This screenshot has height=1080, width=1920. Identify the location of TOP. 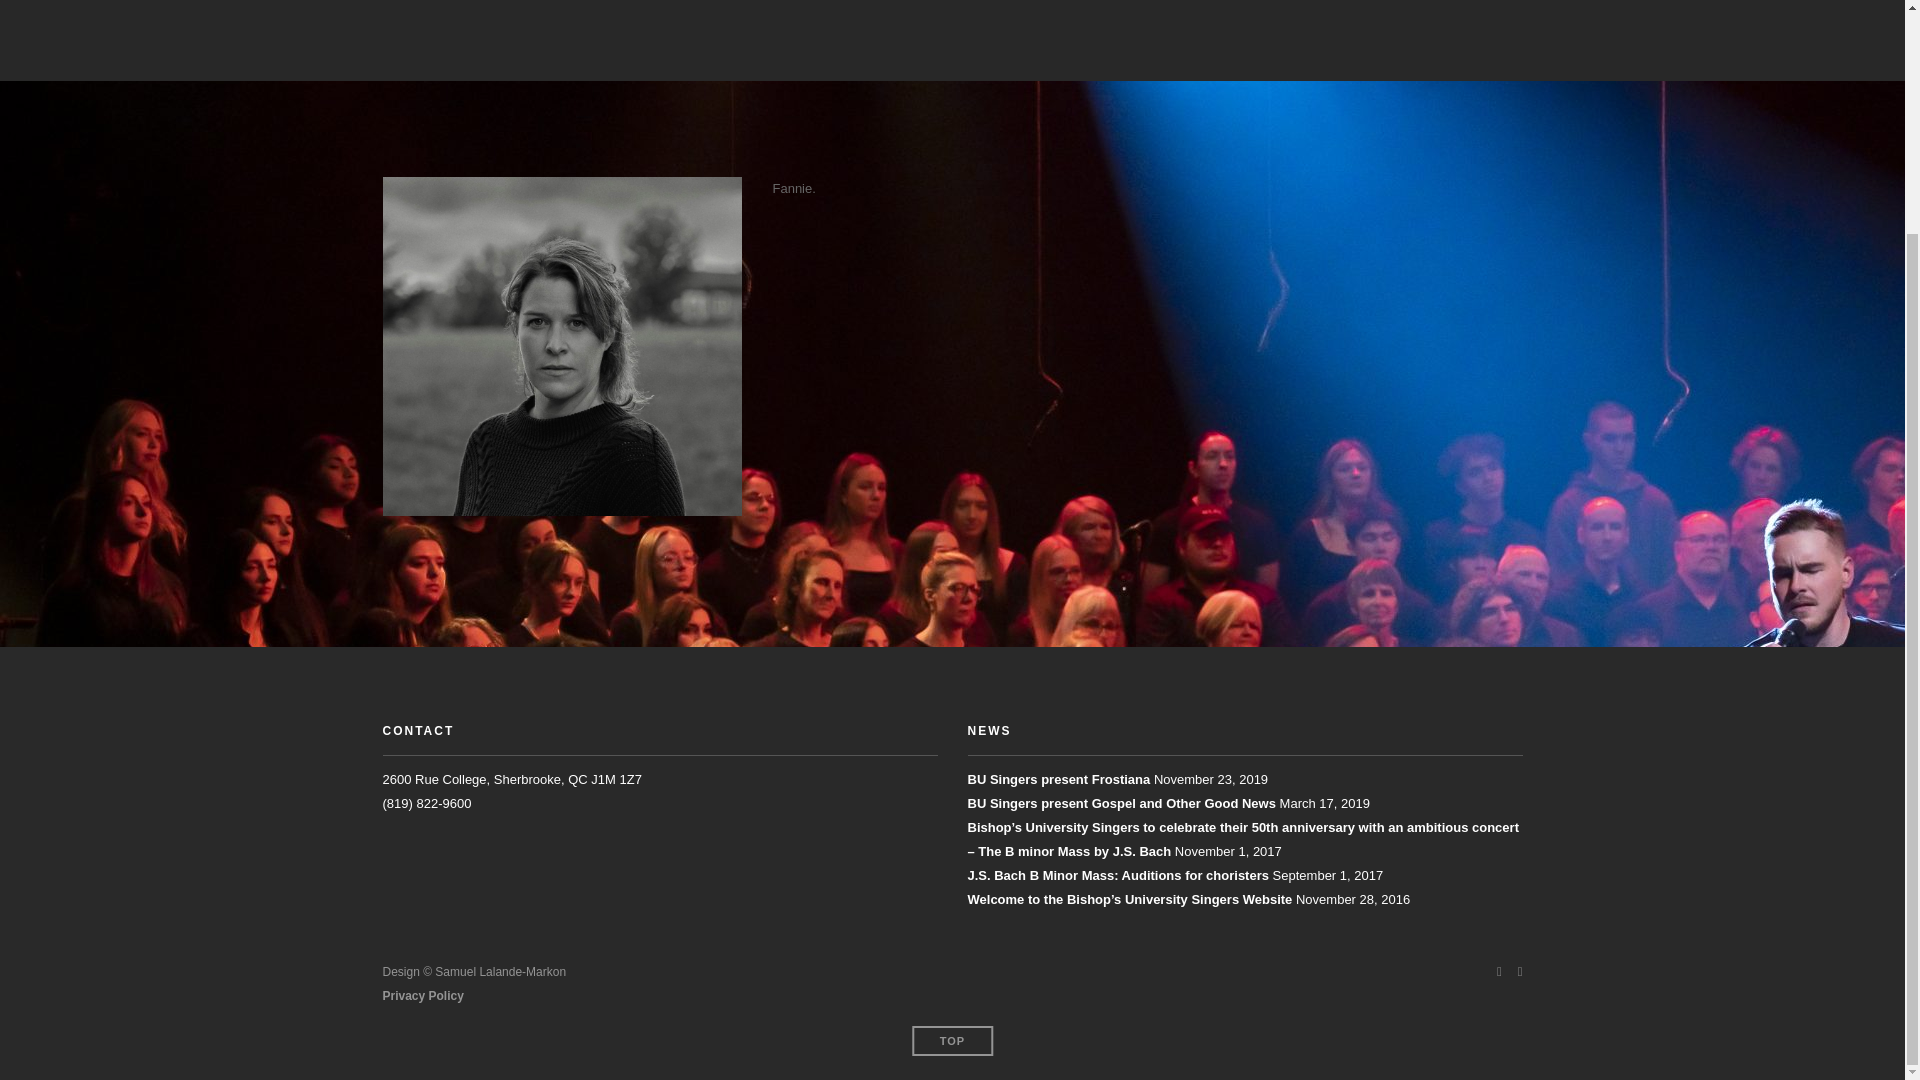
(952, 1041).